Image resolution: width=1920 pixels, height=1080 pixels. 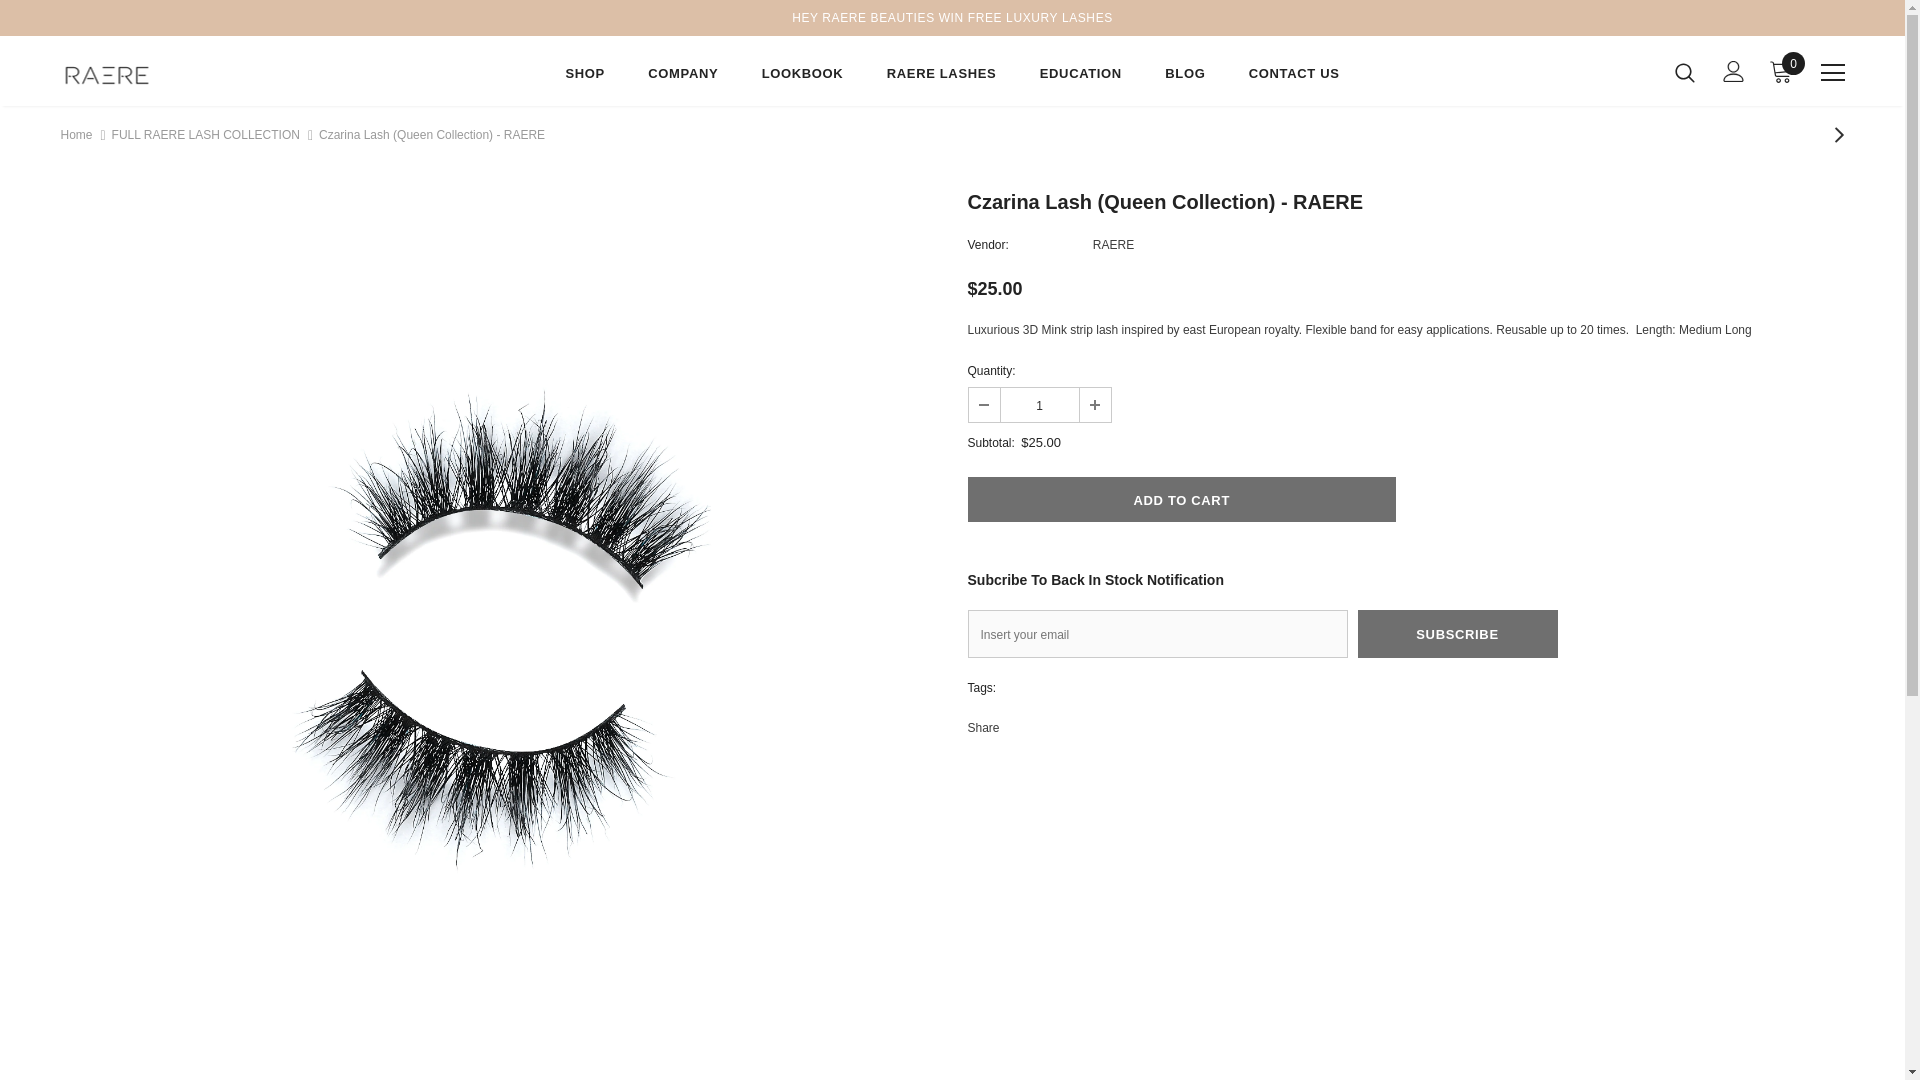 I want to click on CONTACT US, so click(x=1294, y=77).